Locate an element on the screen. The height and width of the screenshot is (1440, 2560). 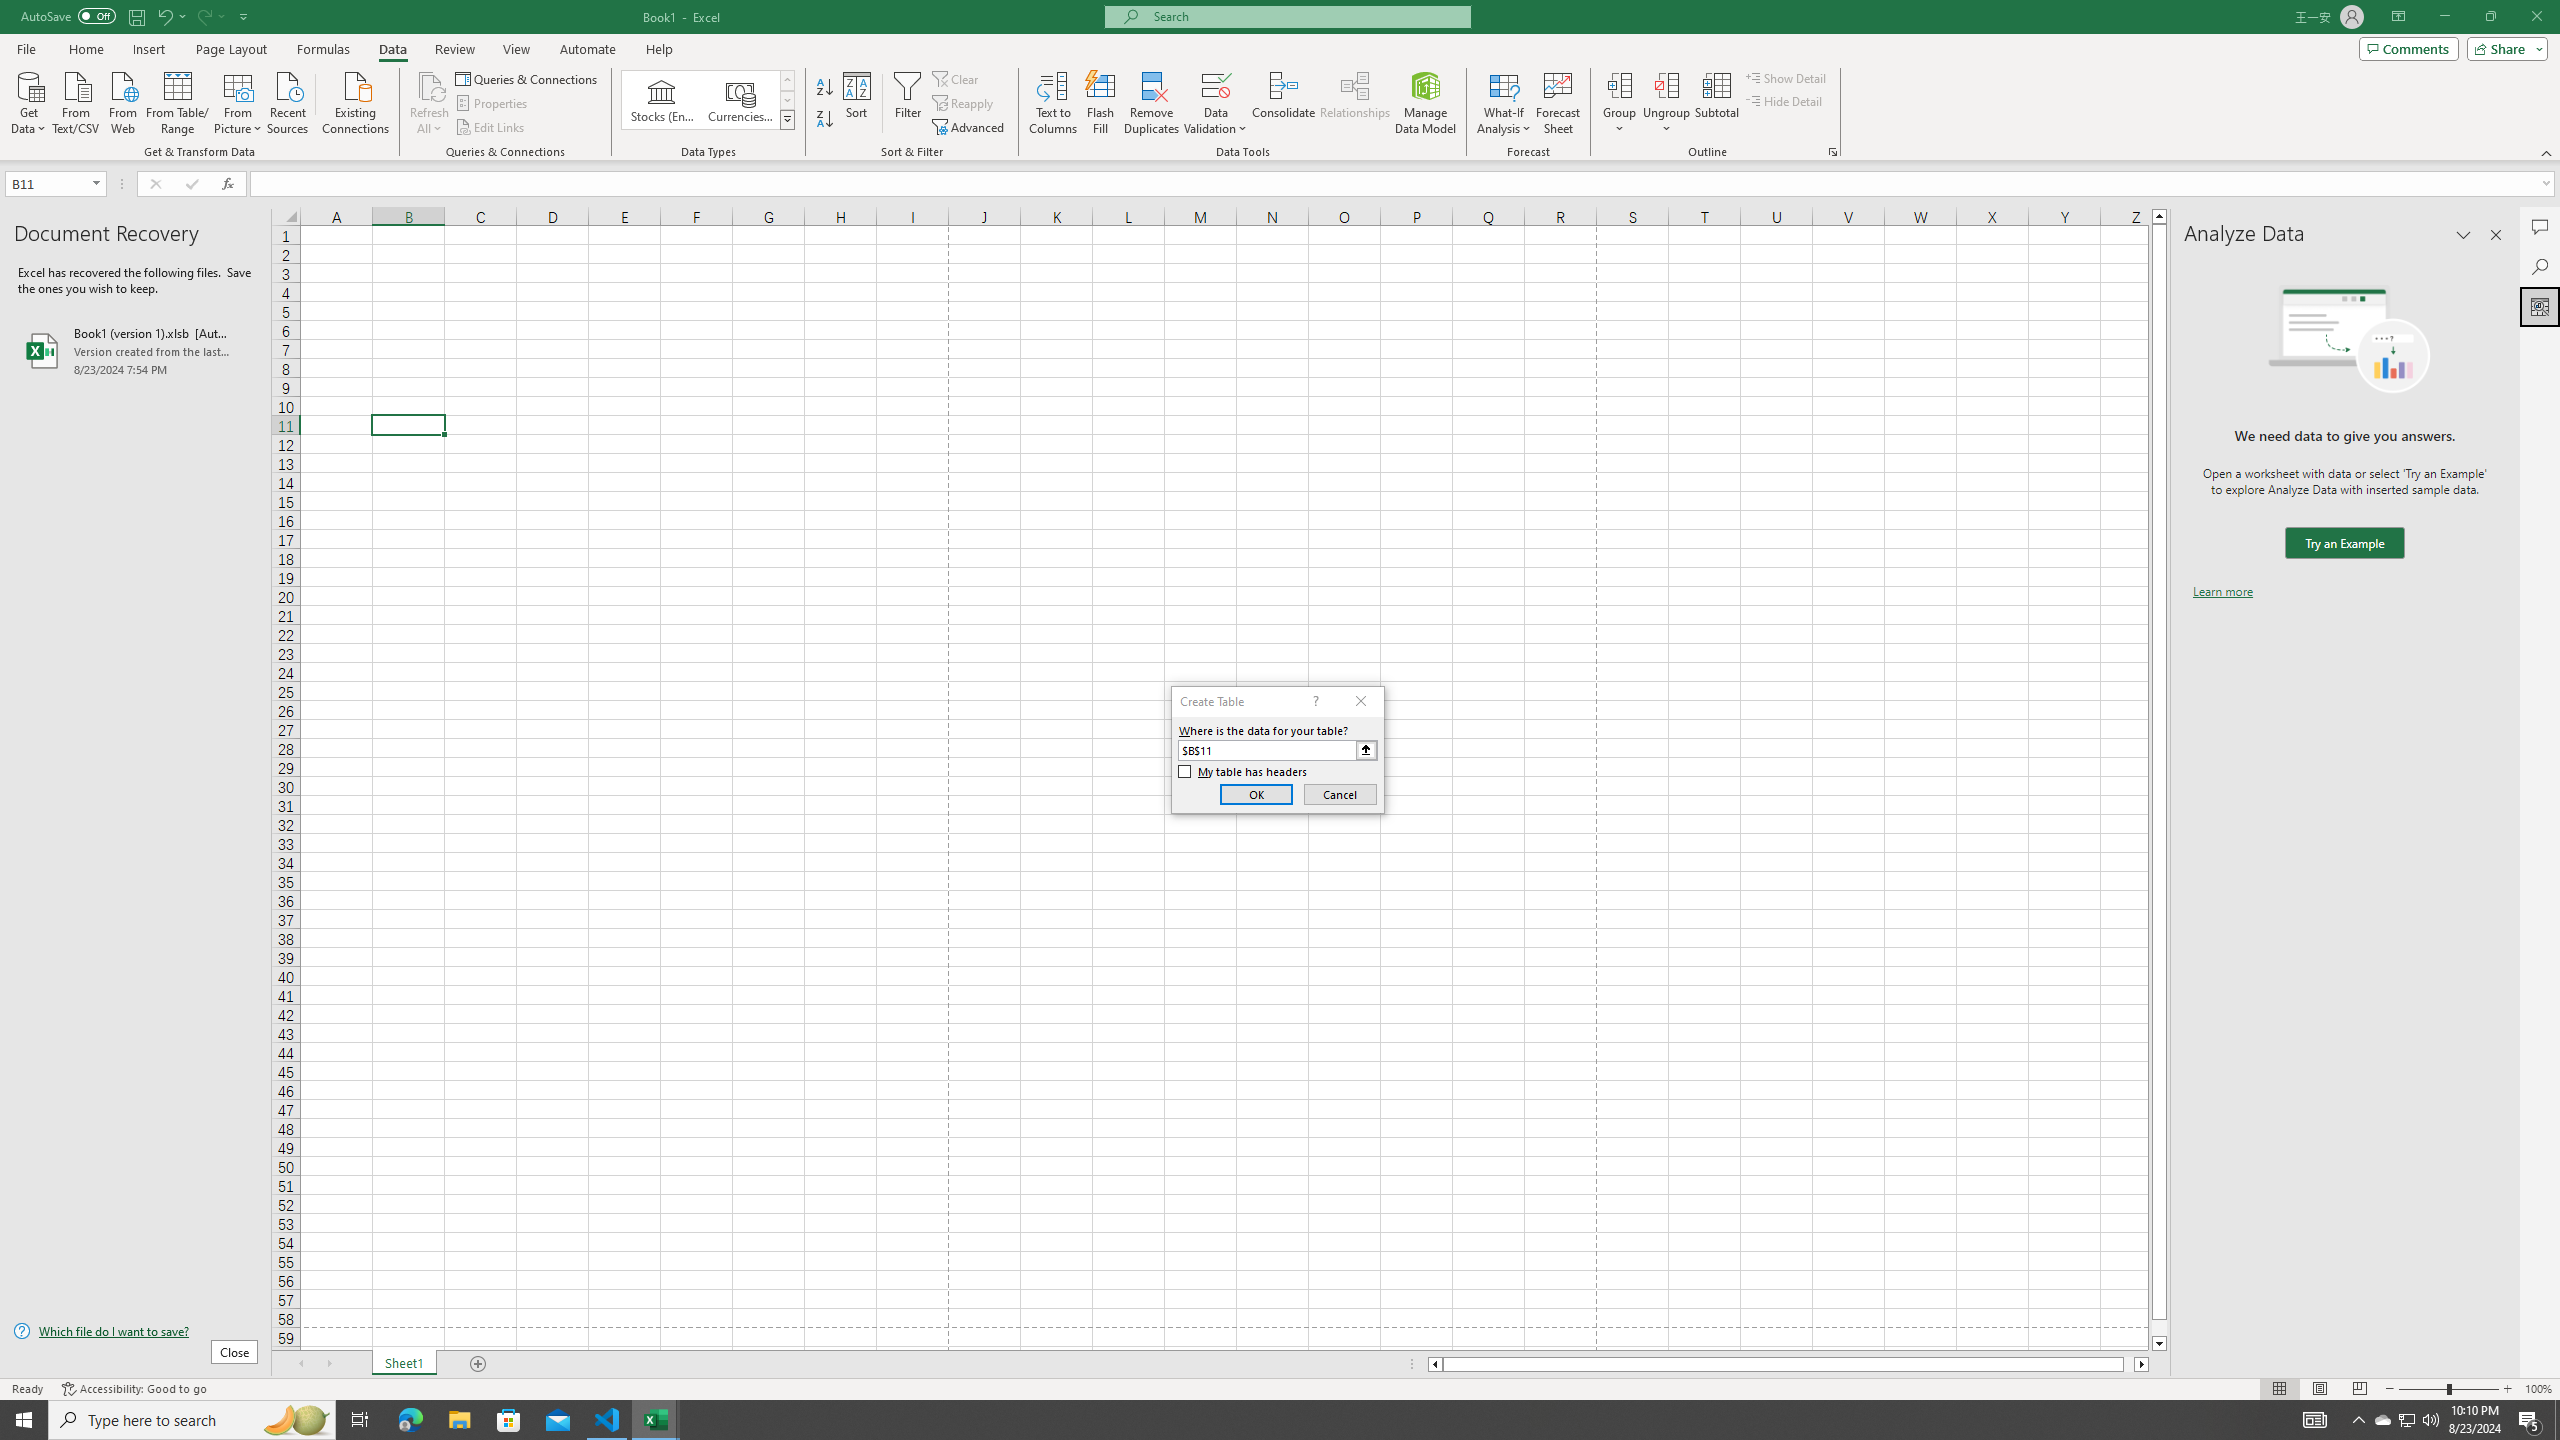
Close is located at coordinates (2536, 17).